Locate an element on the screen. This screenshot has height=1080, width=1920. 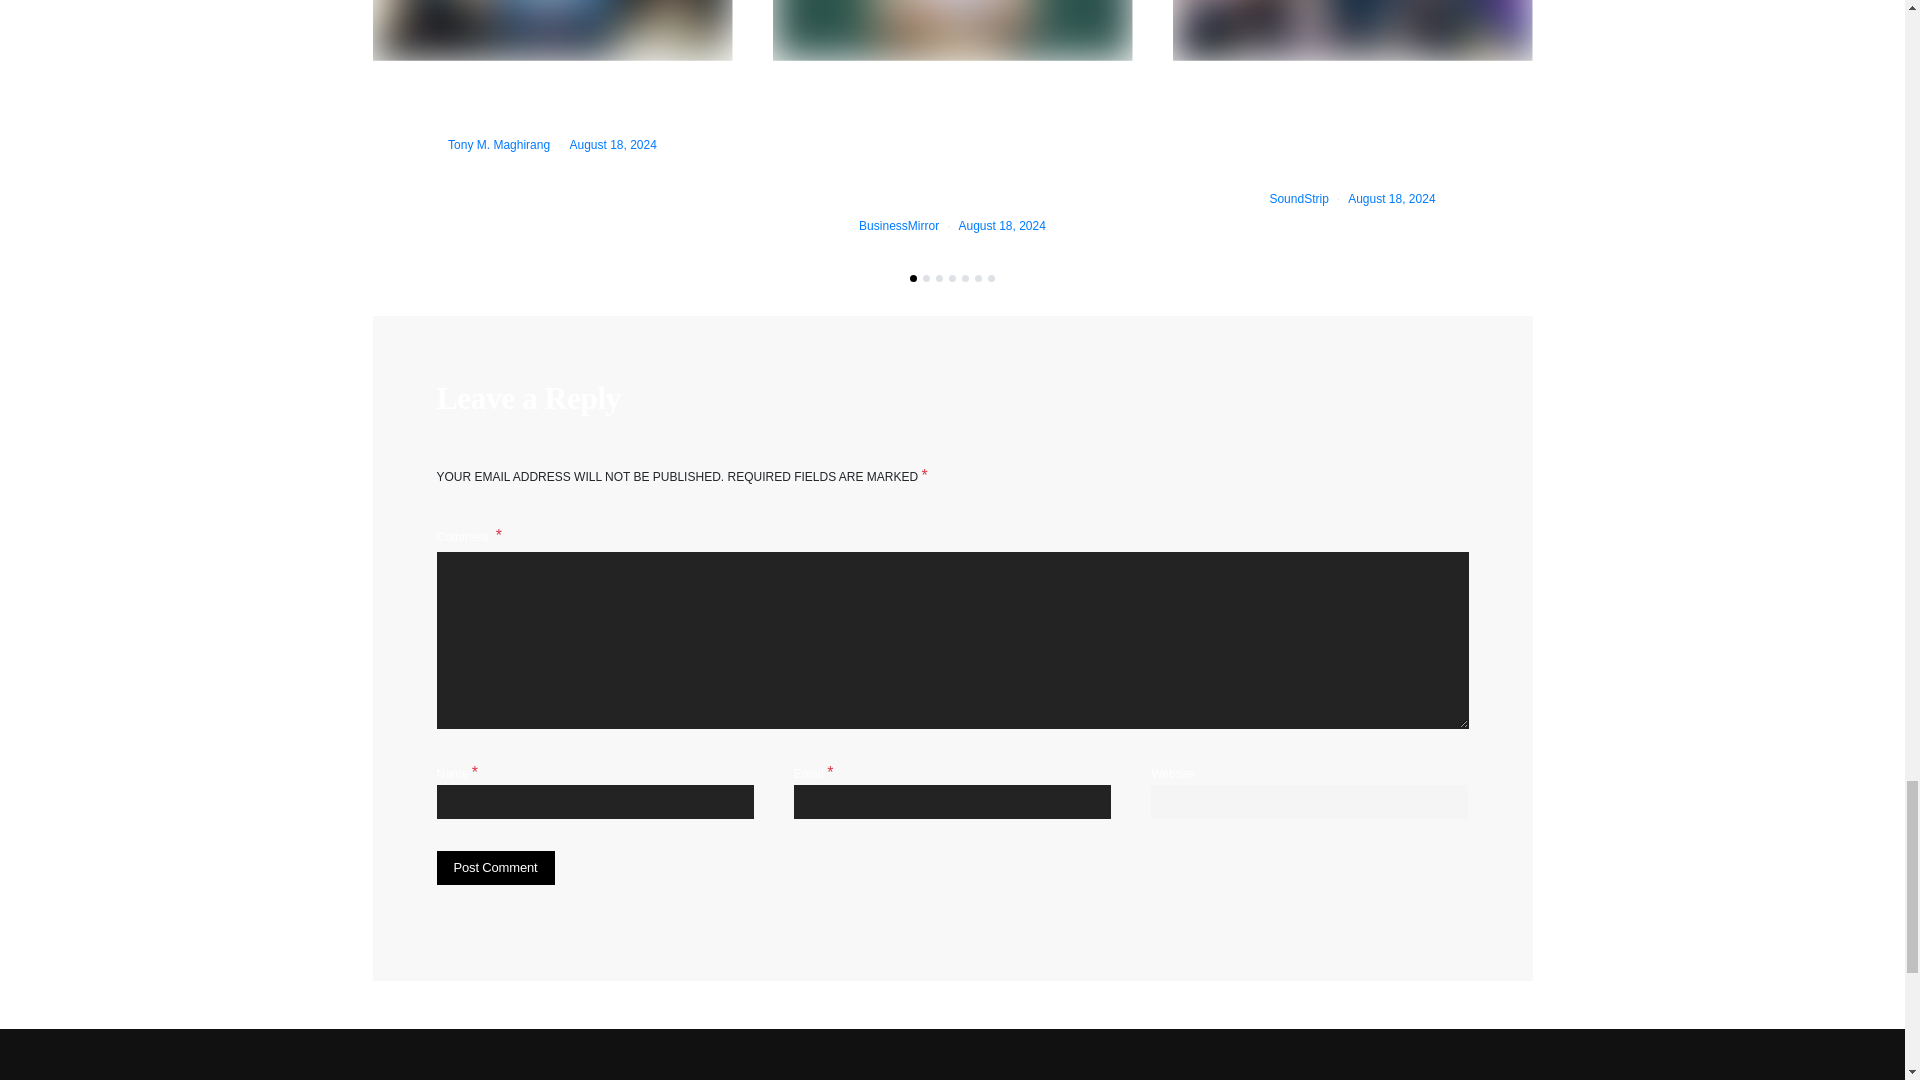
View all posts by Tony M. Maghirang is located at coordinates (498, 145).